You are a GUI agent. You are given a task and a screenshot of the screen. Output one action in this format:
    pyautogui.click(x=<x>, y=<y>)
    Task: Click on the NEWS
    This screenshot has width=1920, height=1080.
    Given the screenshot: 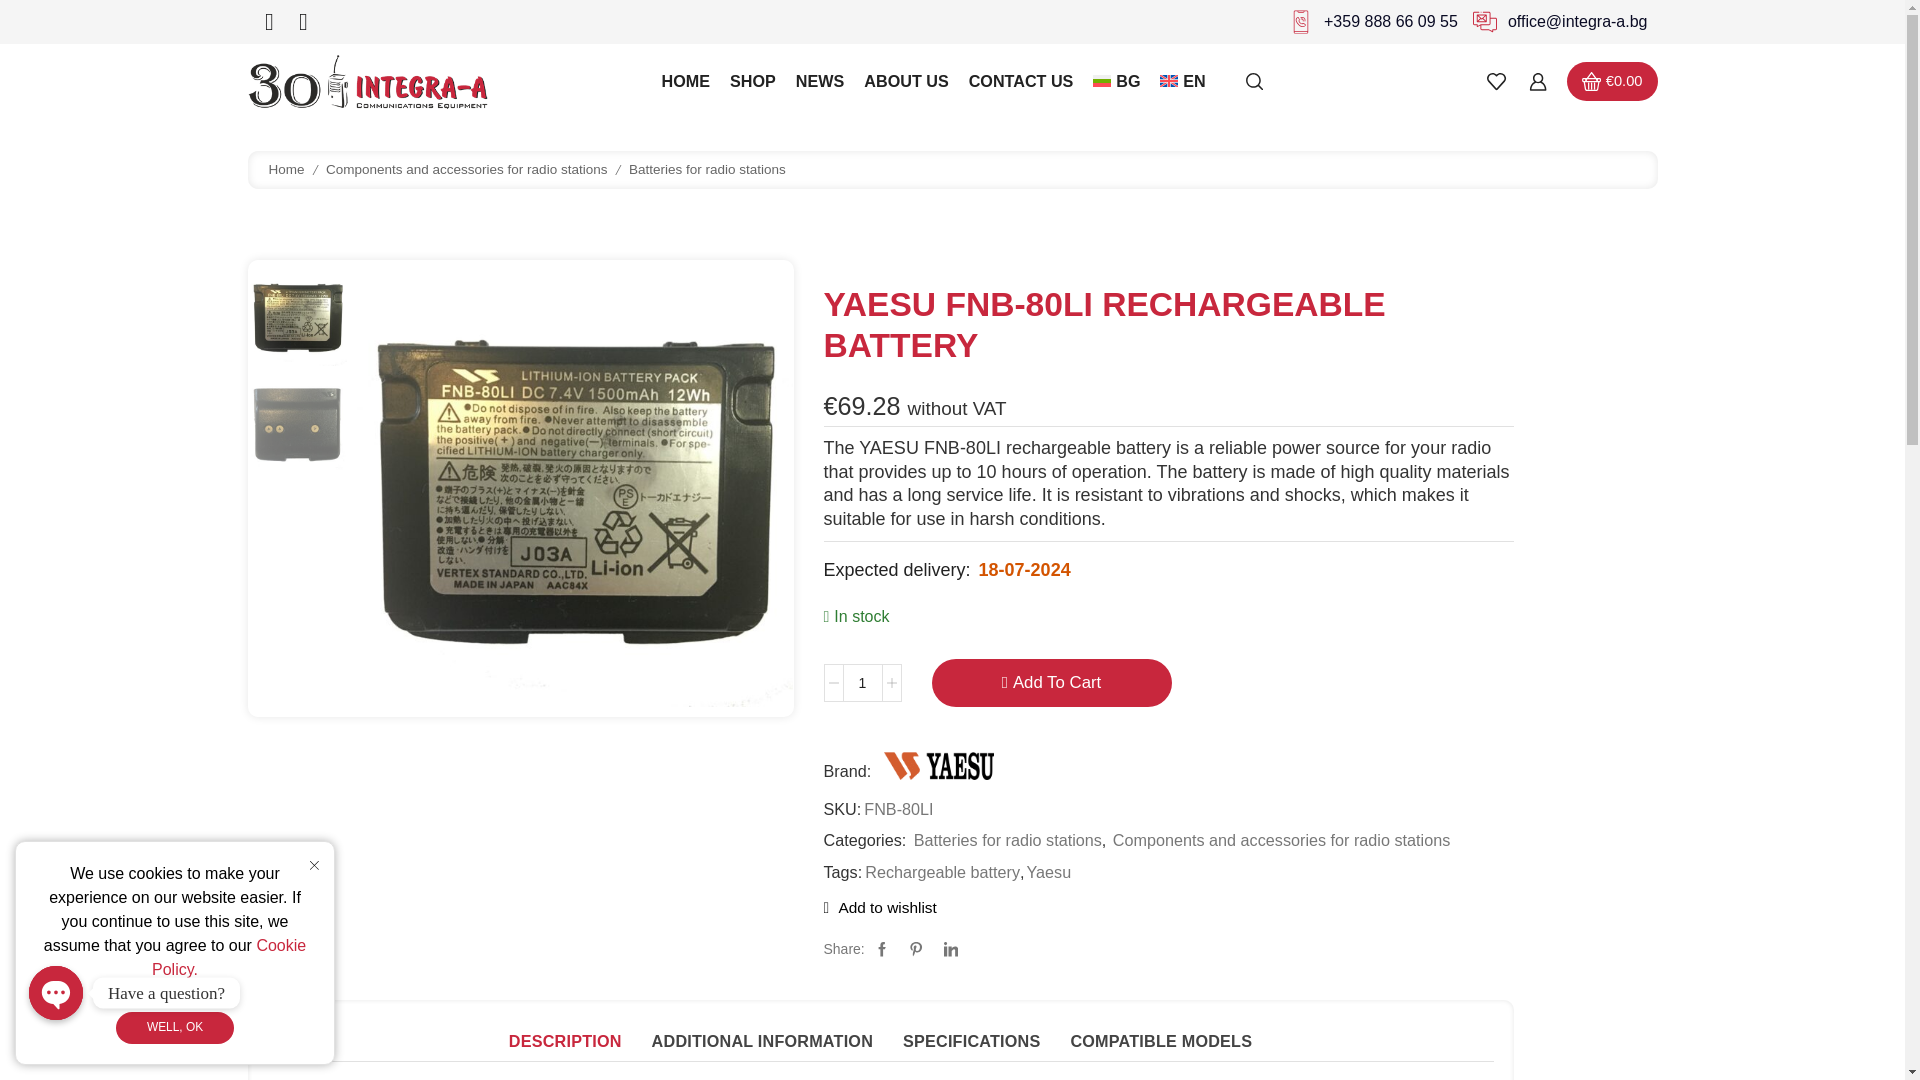 What is the action you would take?
    pyautogui.click(x=820, y=80)
    